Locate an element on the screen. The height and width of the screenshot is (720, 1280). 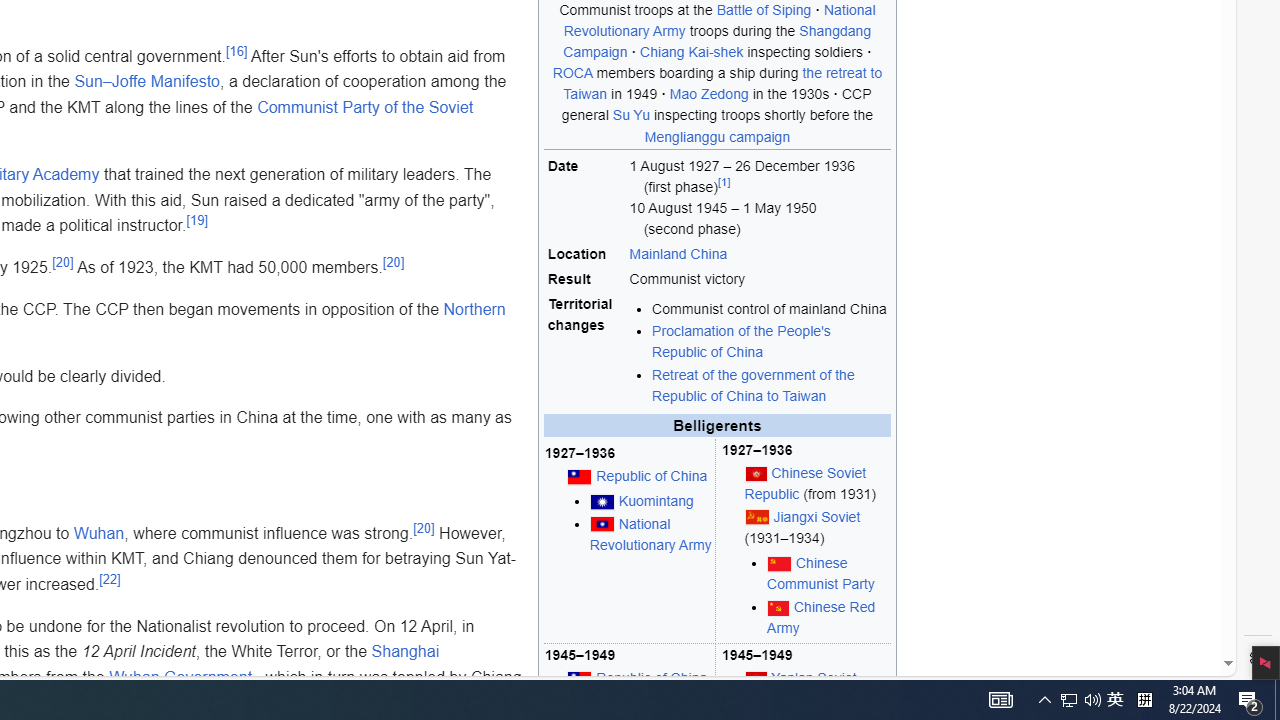
[22] is located at coordinates (110, 578).